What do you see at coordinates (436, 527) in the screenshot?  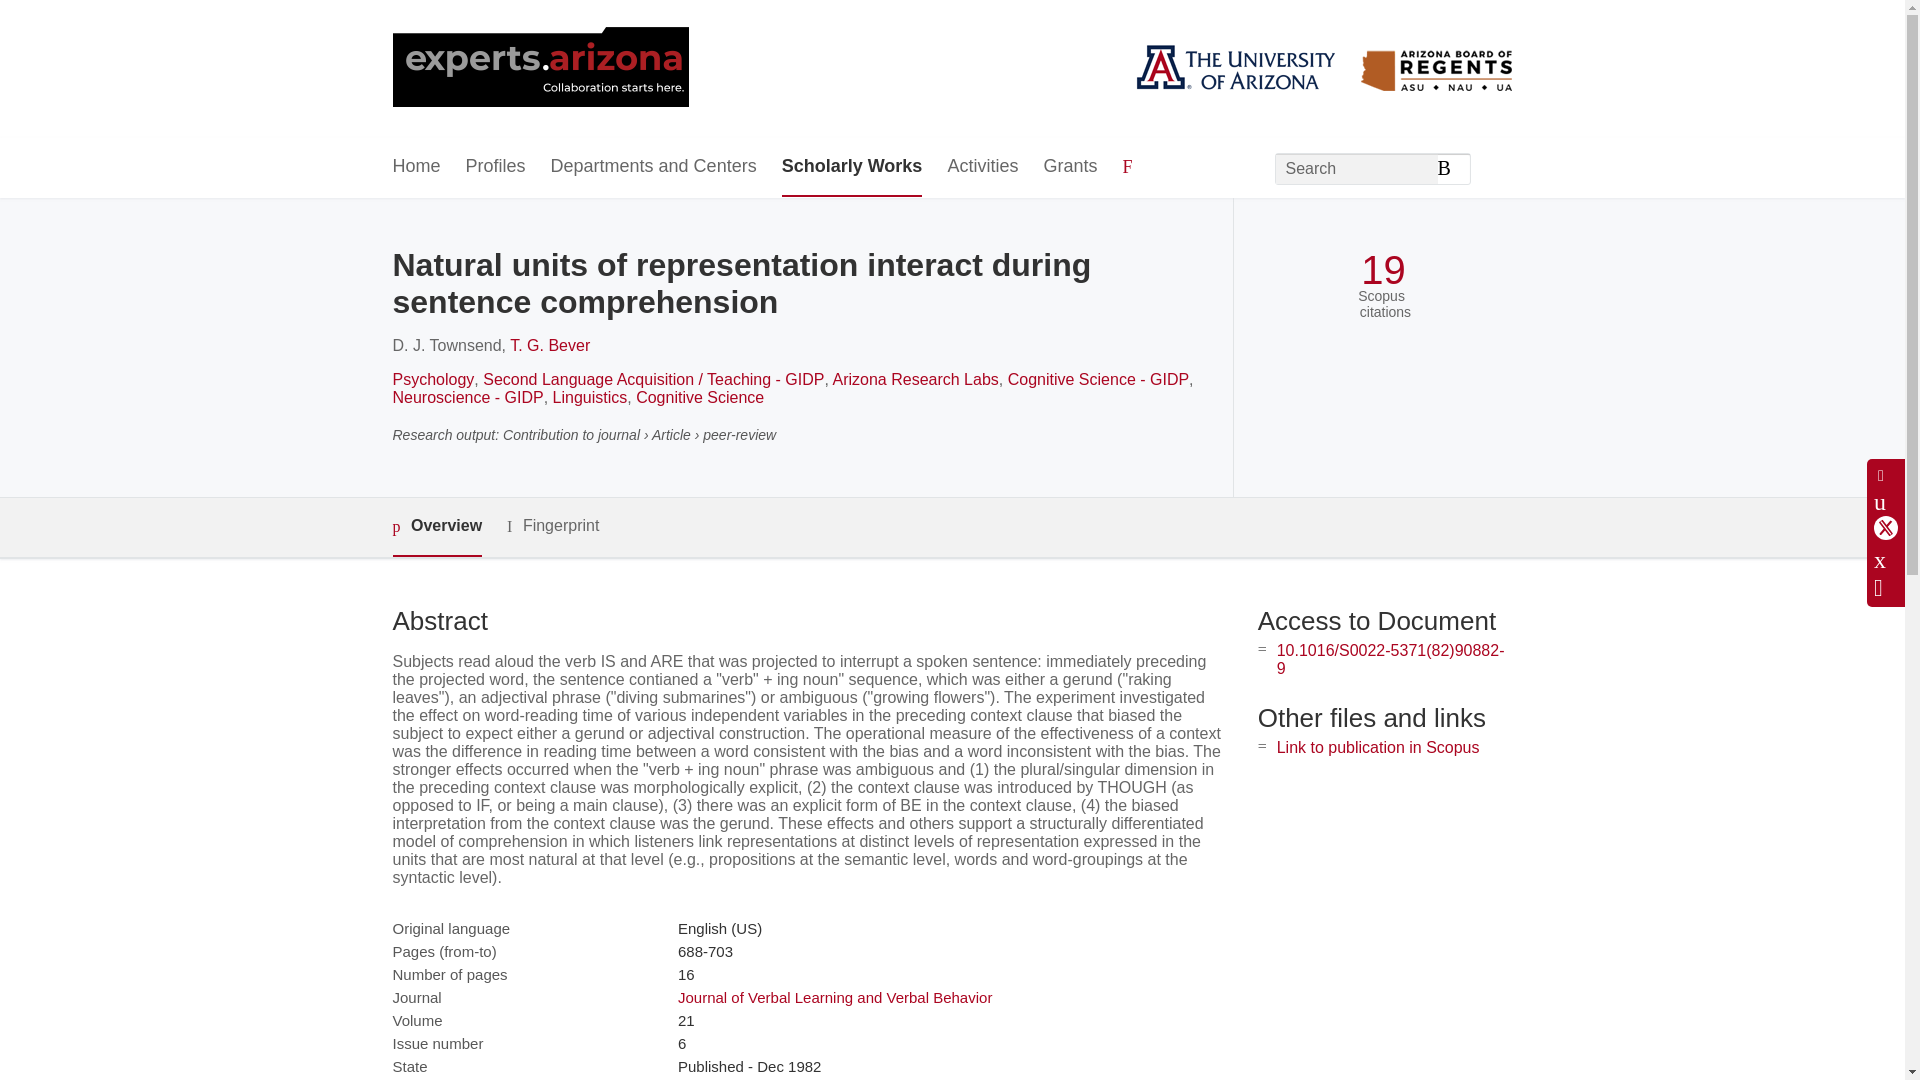 I see `Overview` at bounding box center [436, 527].